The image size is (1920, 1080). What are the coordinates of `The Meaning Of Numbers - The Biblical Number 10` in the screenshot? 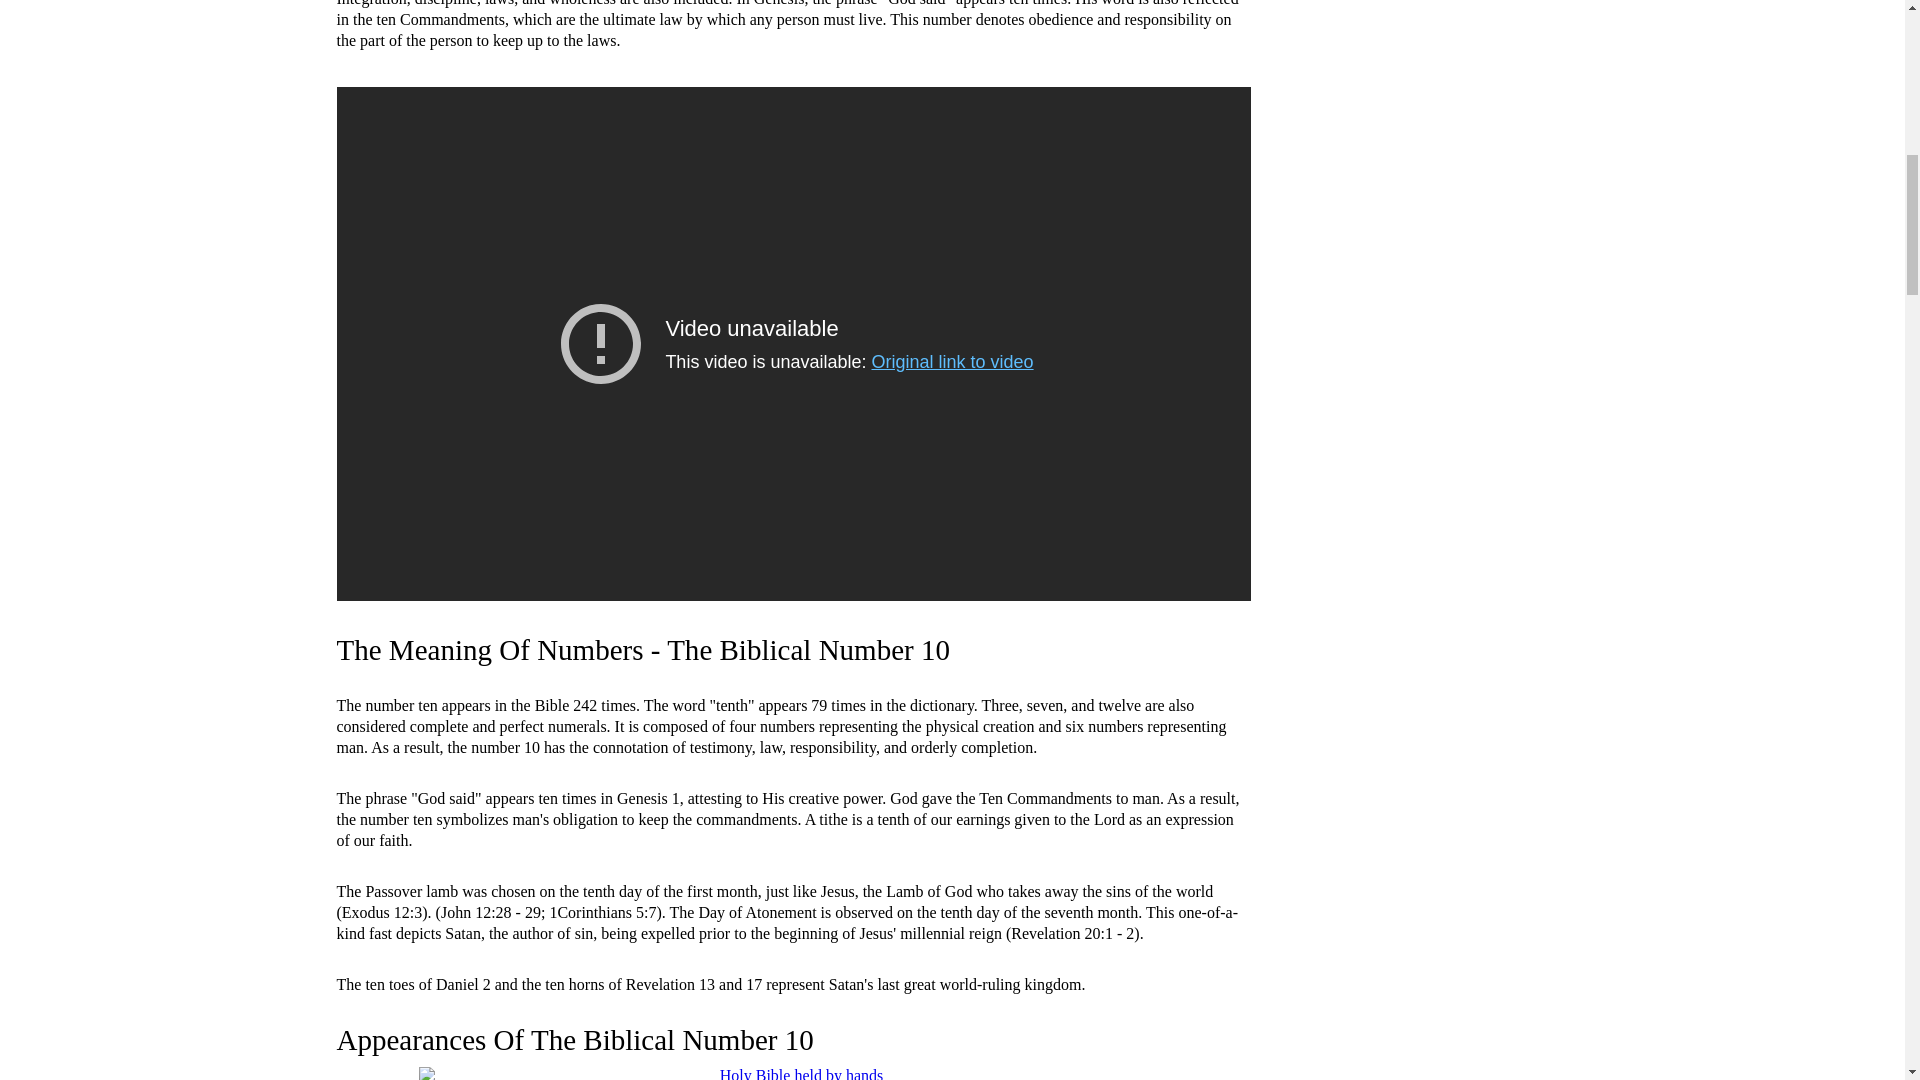 It's located at (642, 650).